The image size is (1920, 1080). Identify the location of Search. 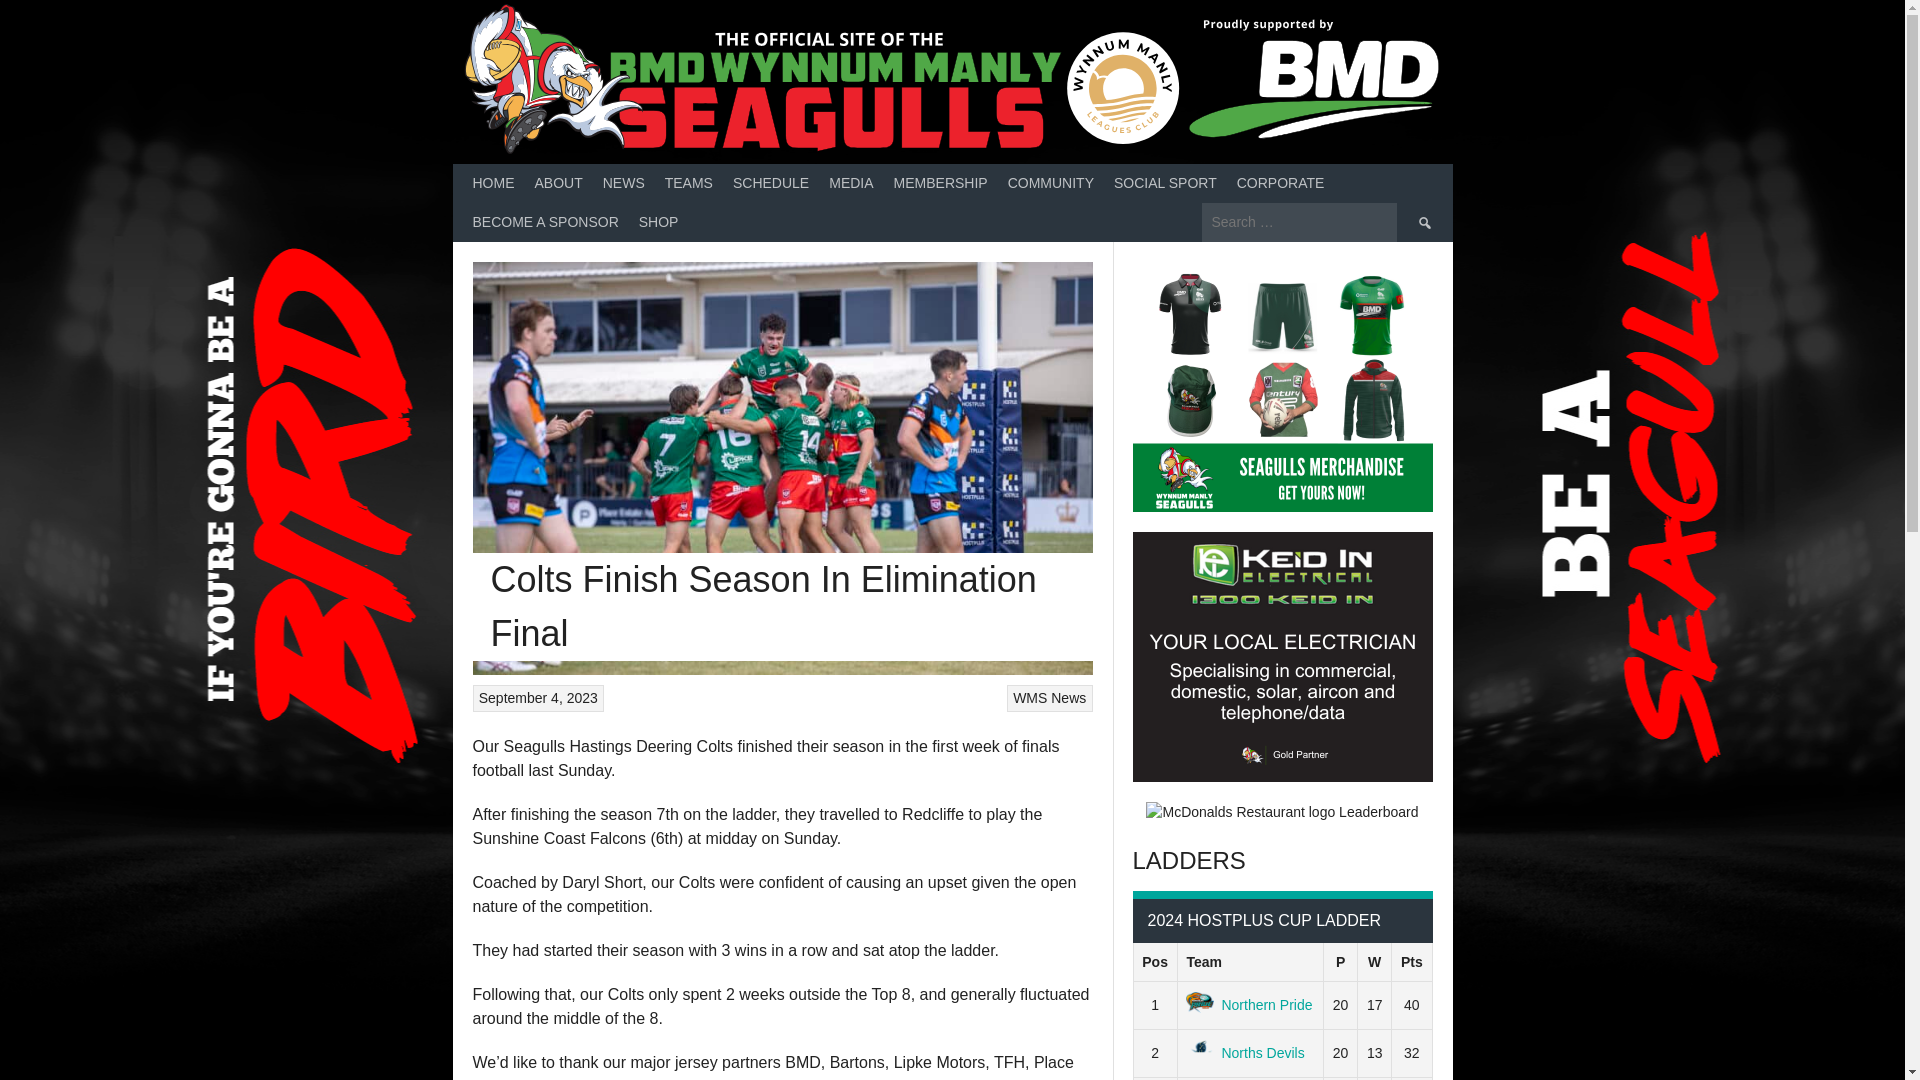
(1423, 222).